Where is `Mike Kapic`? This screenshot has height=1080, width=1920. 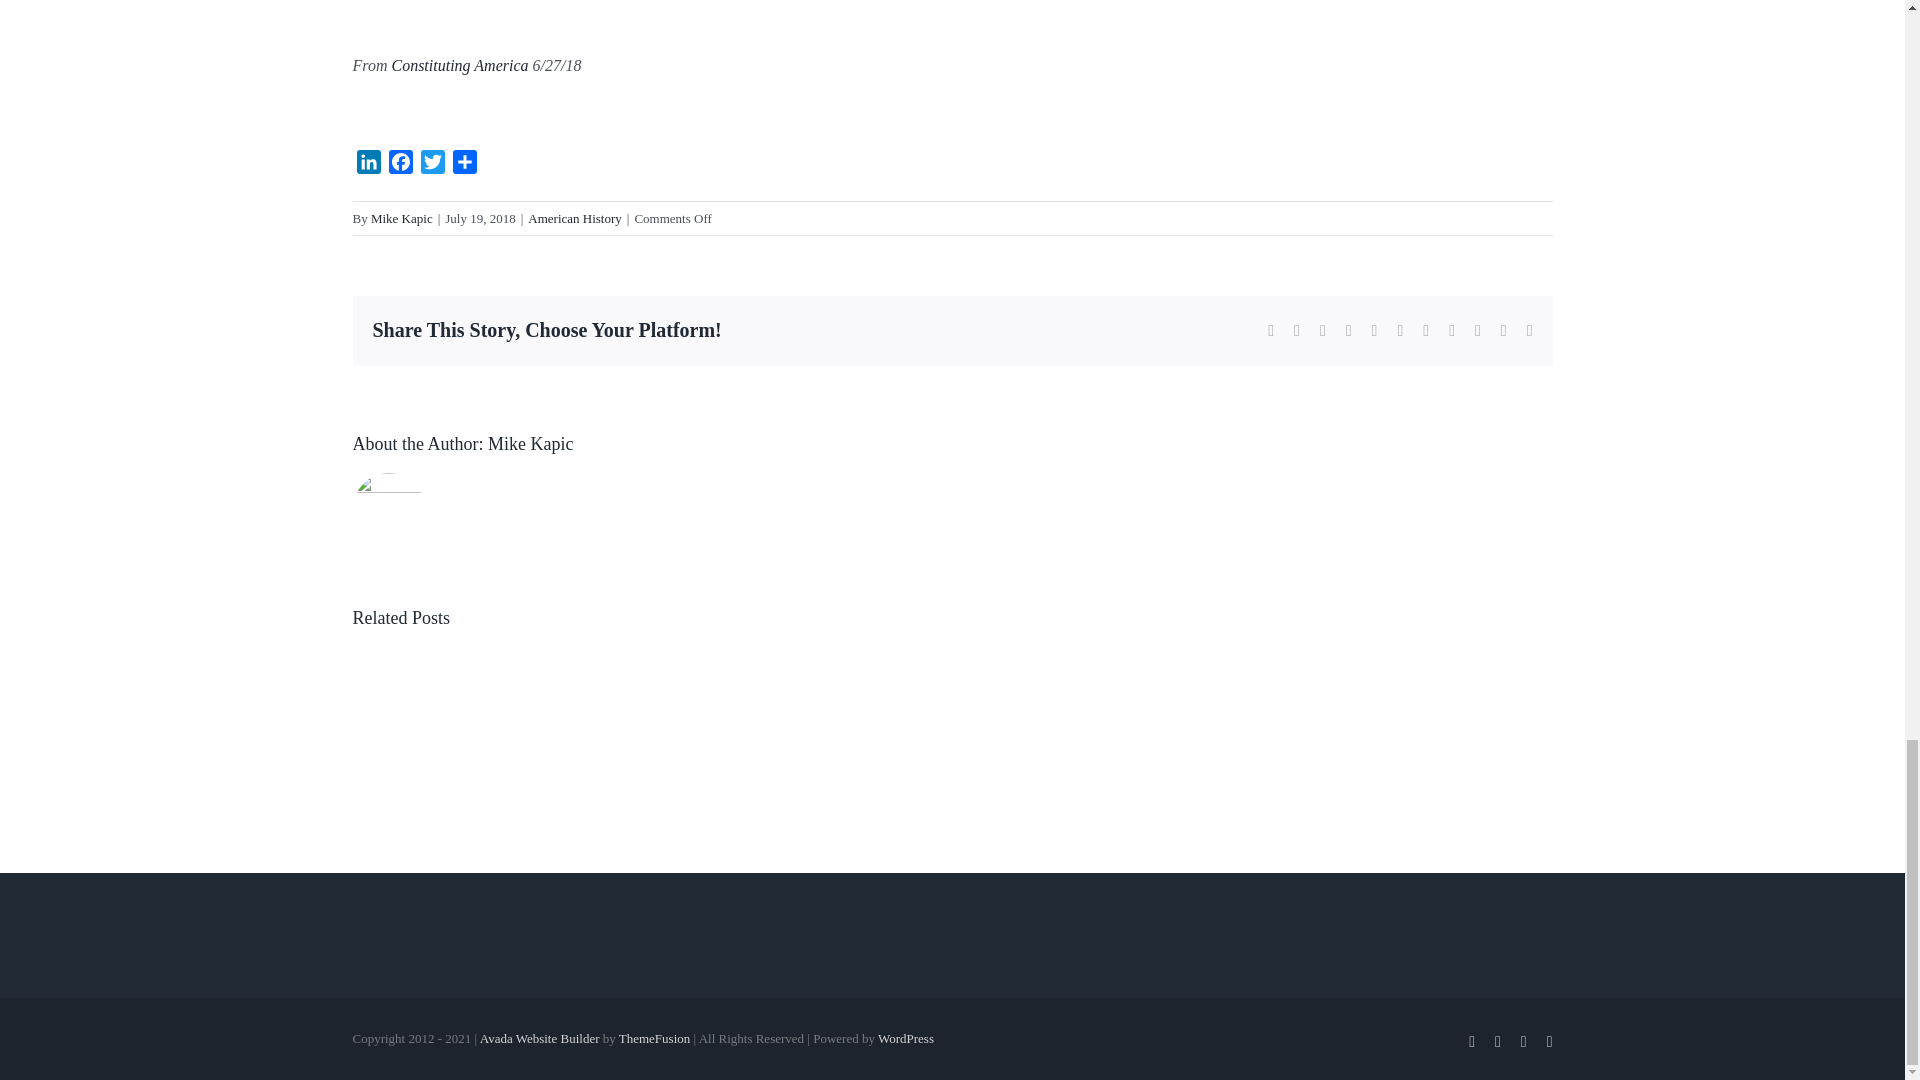
Mike Kapic is located at coordinates (530, 444).